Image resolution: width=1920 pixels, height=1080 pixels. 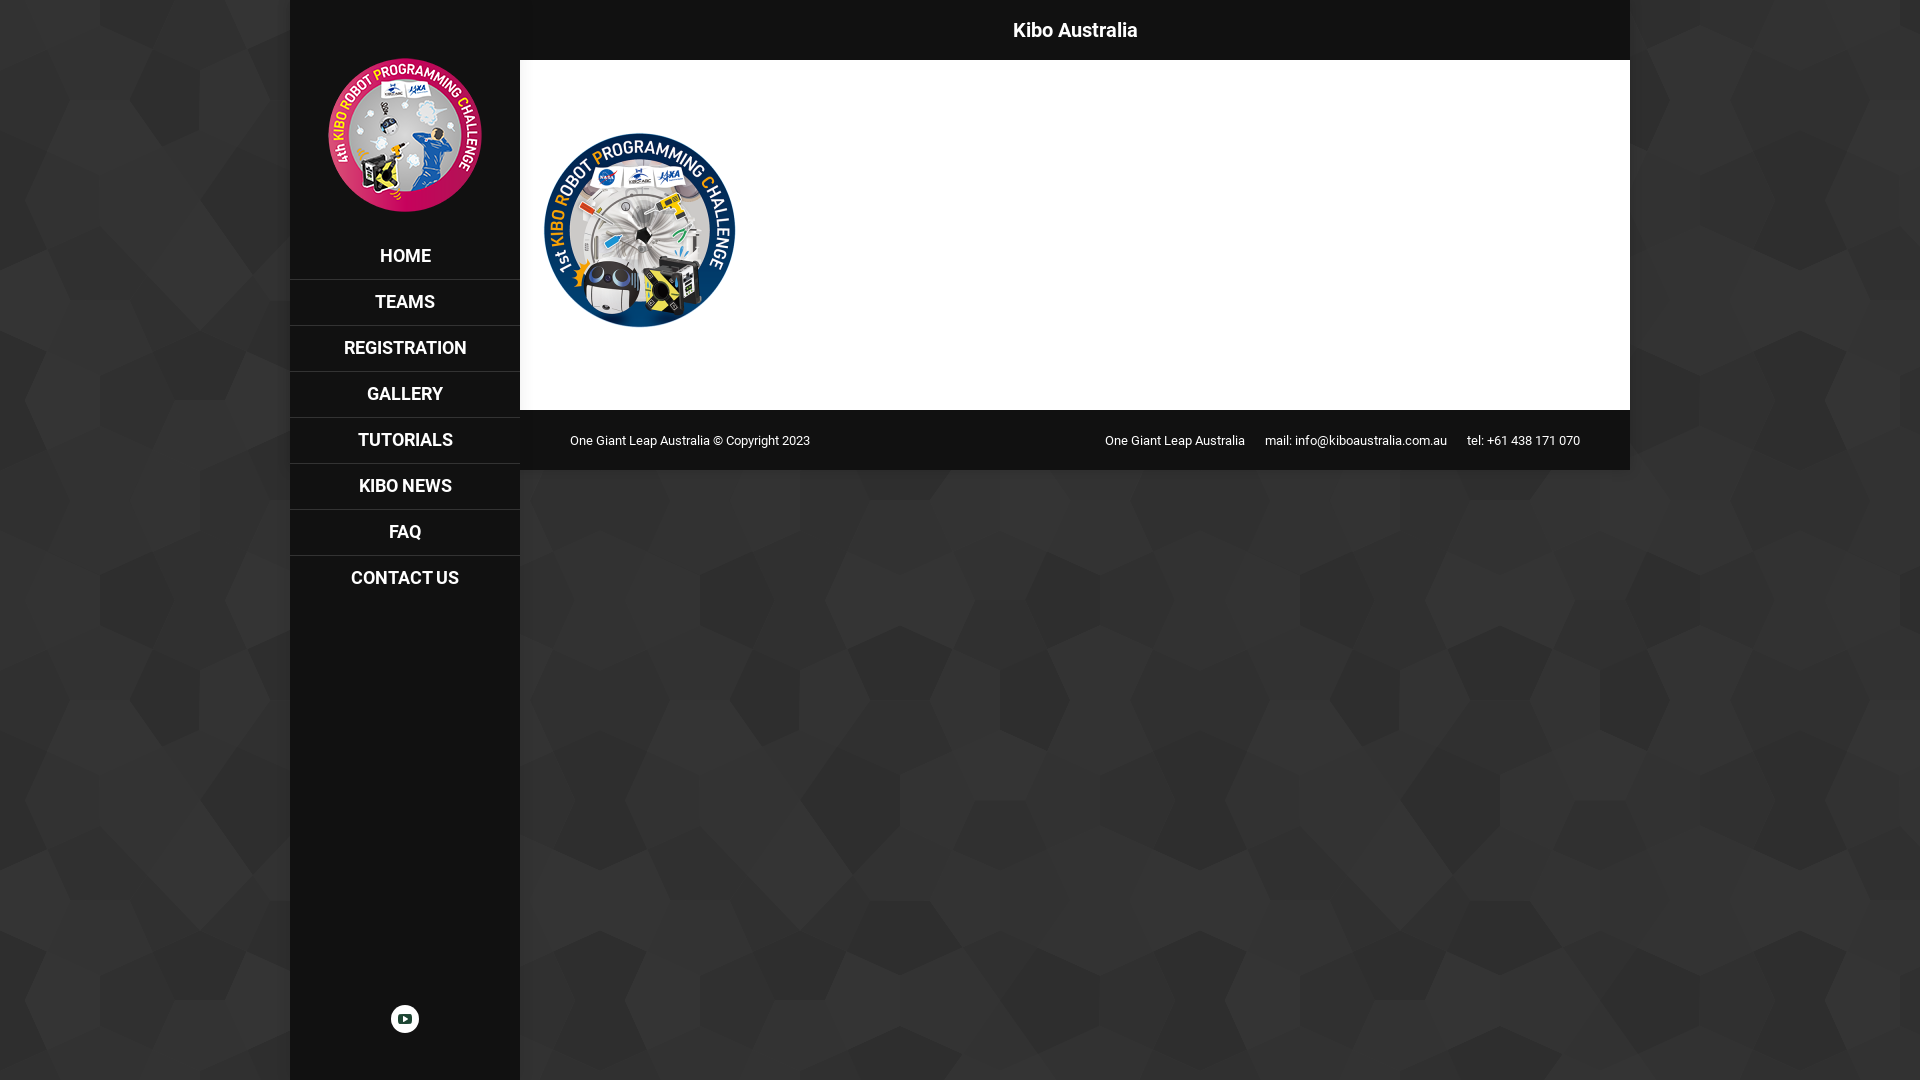 I want to click on TUTORIALS, so click(x=405, y=440).